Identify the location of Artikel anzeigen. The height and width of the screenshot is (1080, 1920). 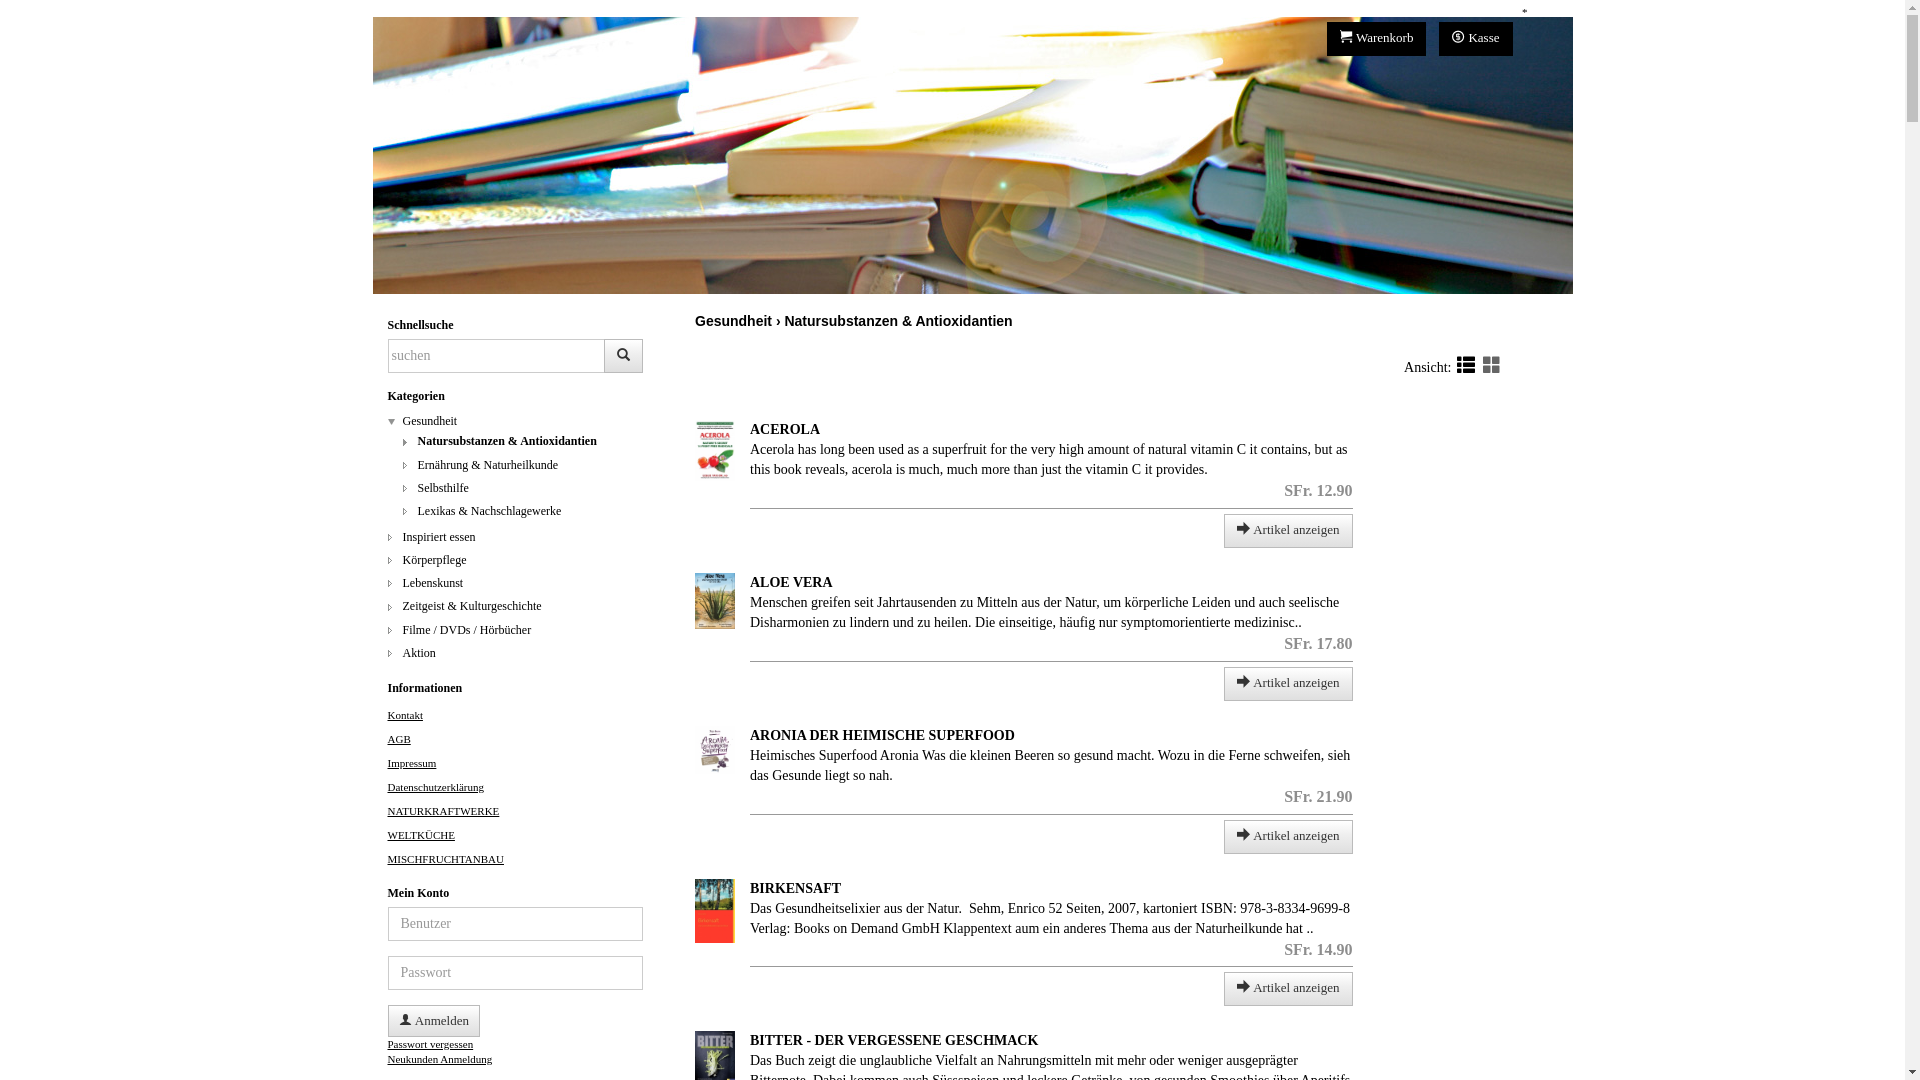
(1288, 684).